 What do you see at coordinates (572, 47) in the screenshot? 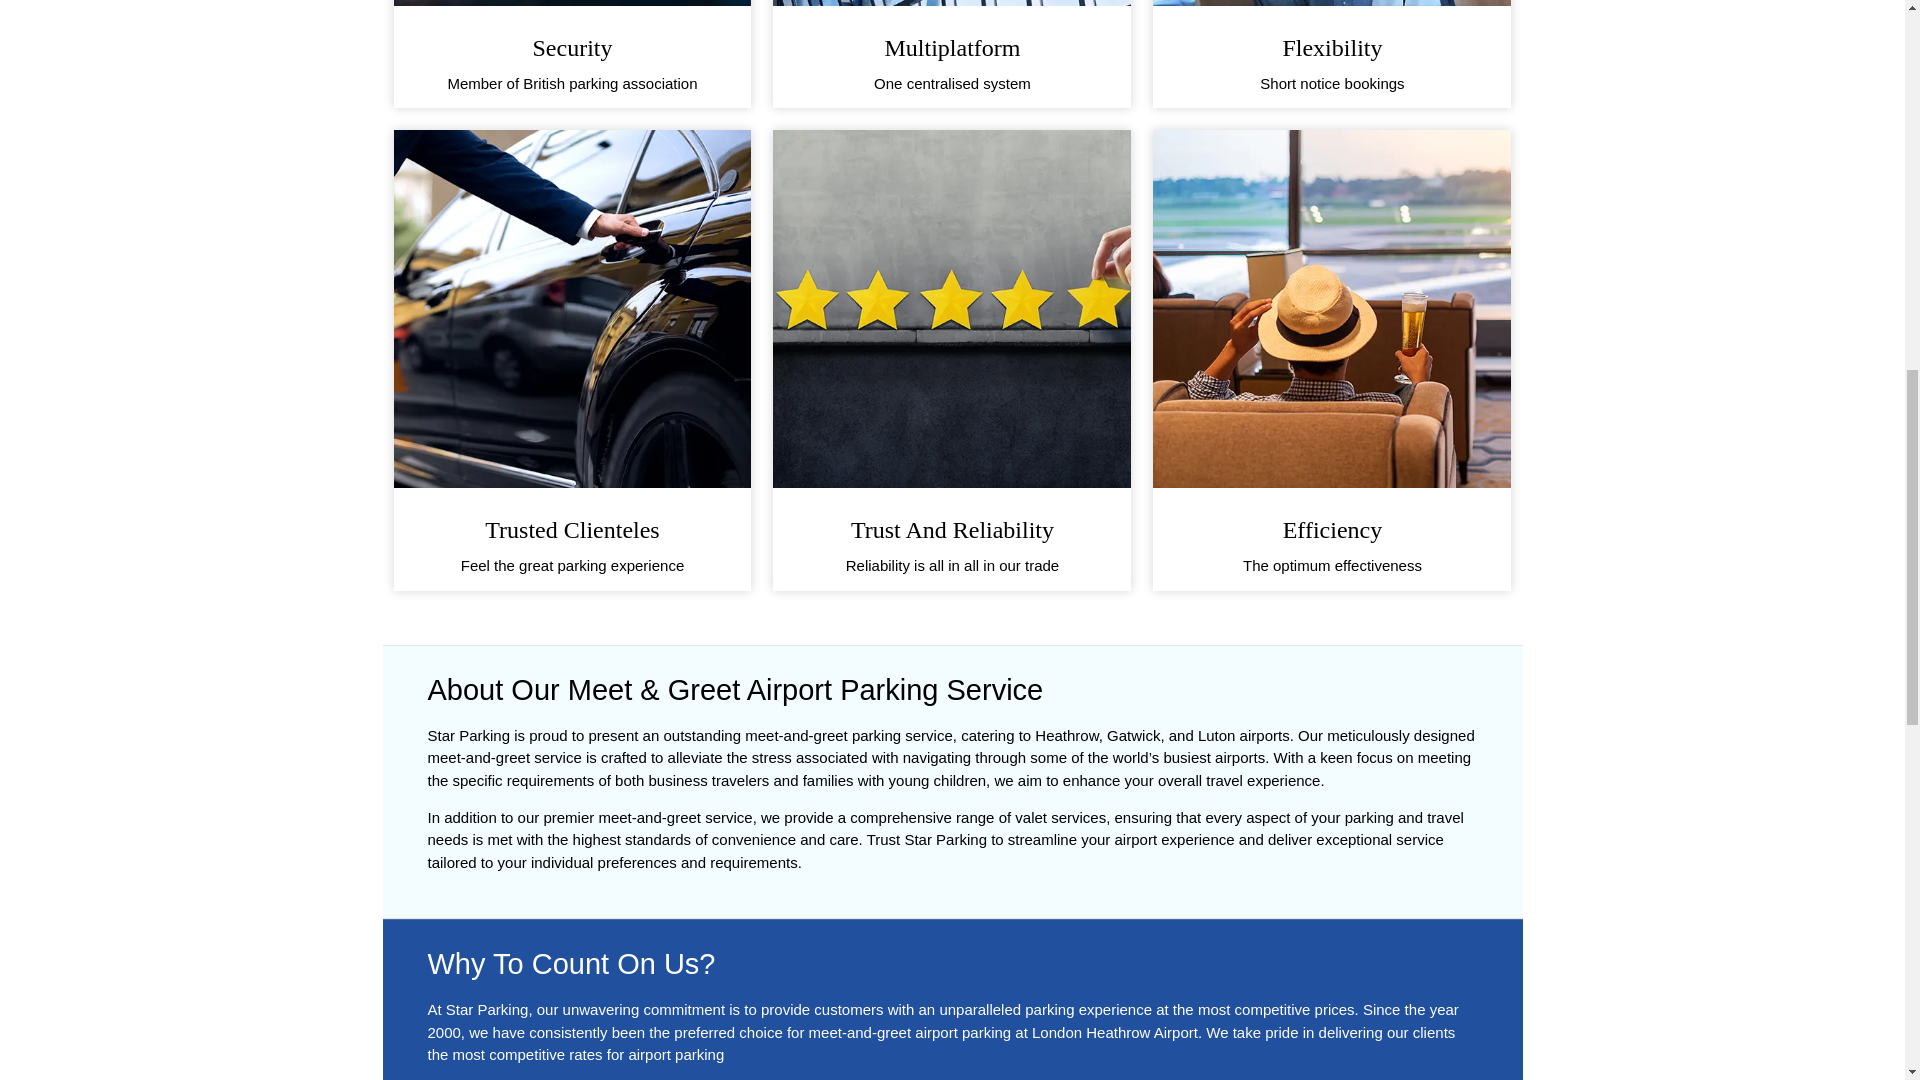
I see `Security` at bounding box center [572, 47].